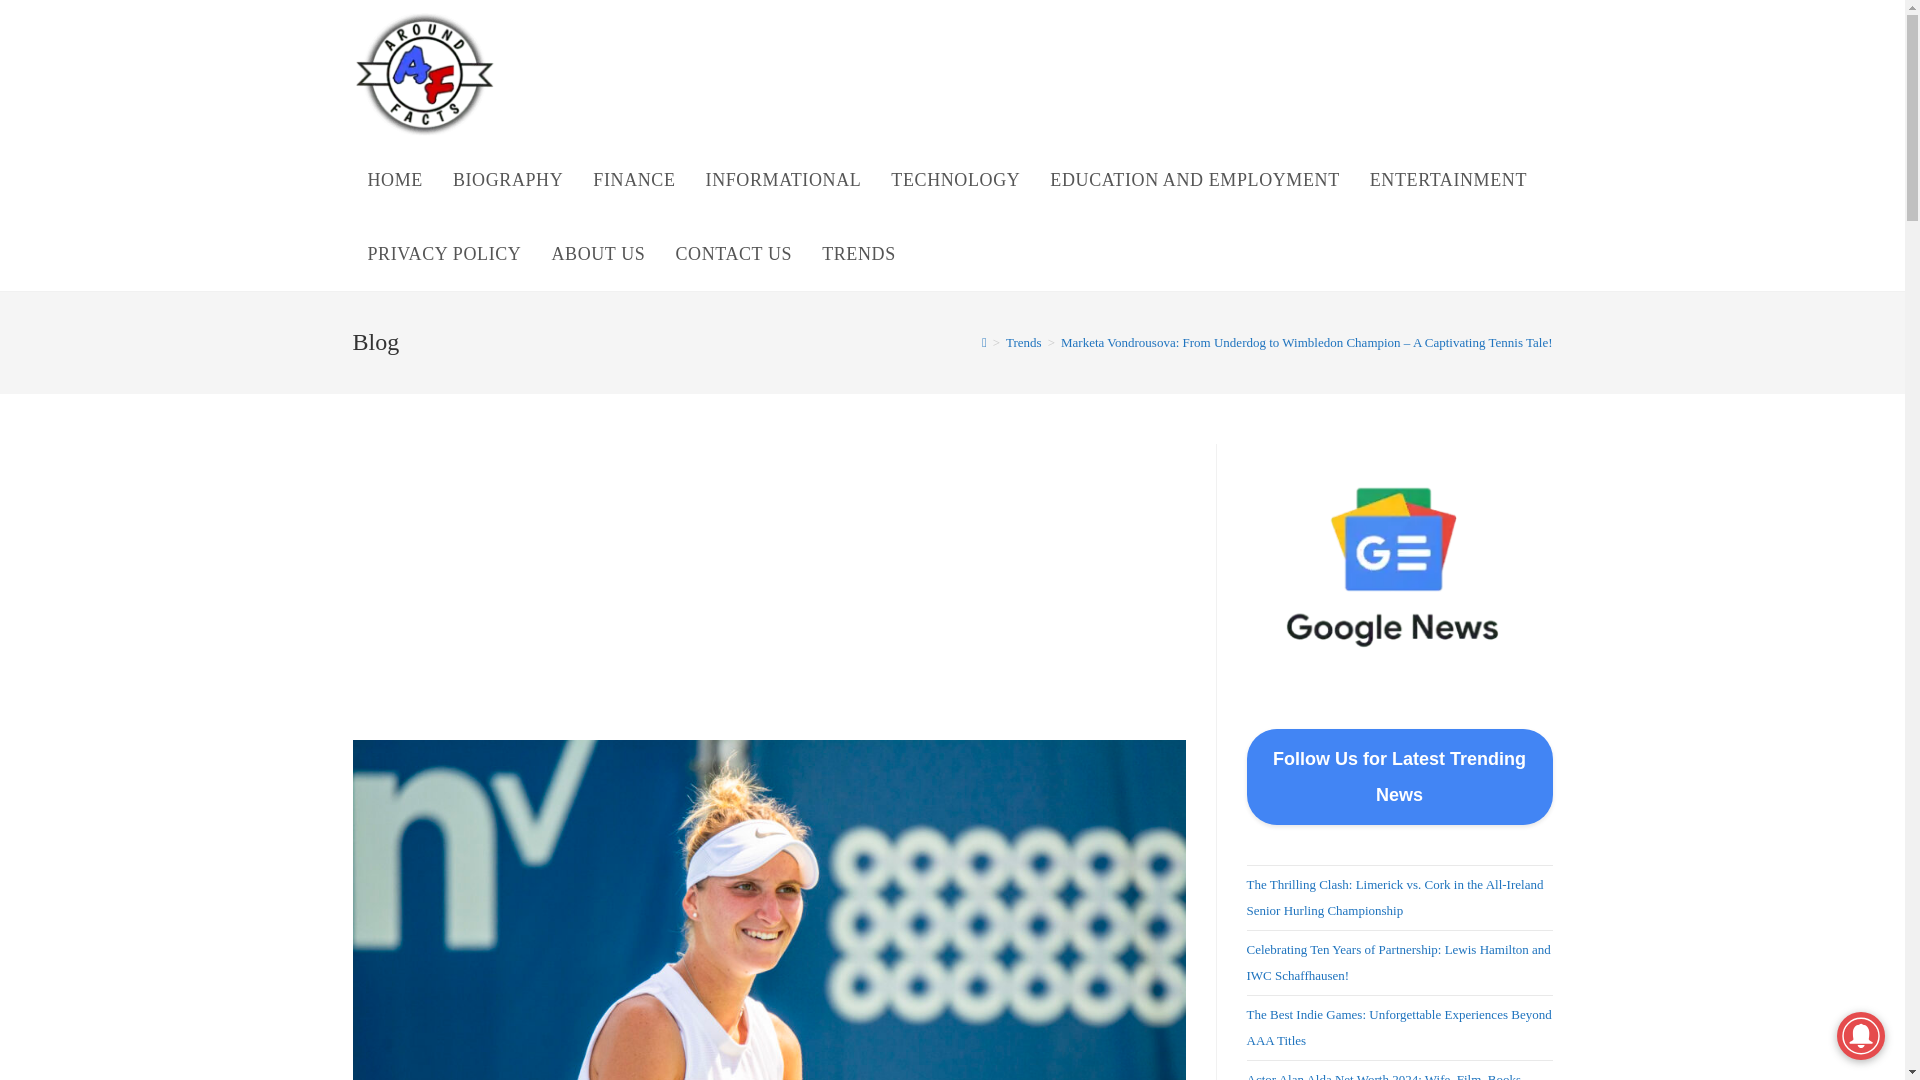  I want to click on FINANCE, so click(633, 180).